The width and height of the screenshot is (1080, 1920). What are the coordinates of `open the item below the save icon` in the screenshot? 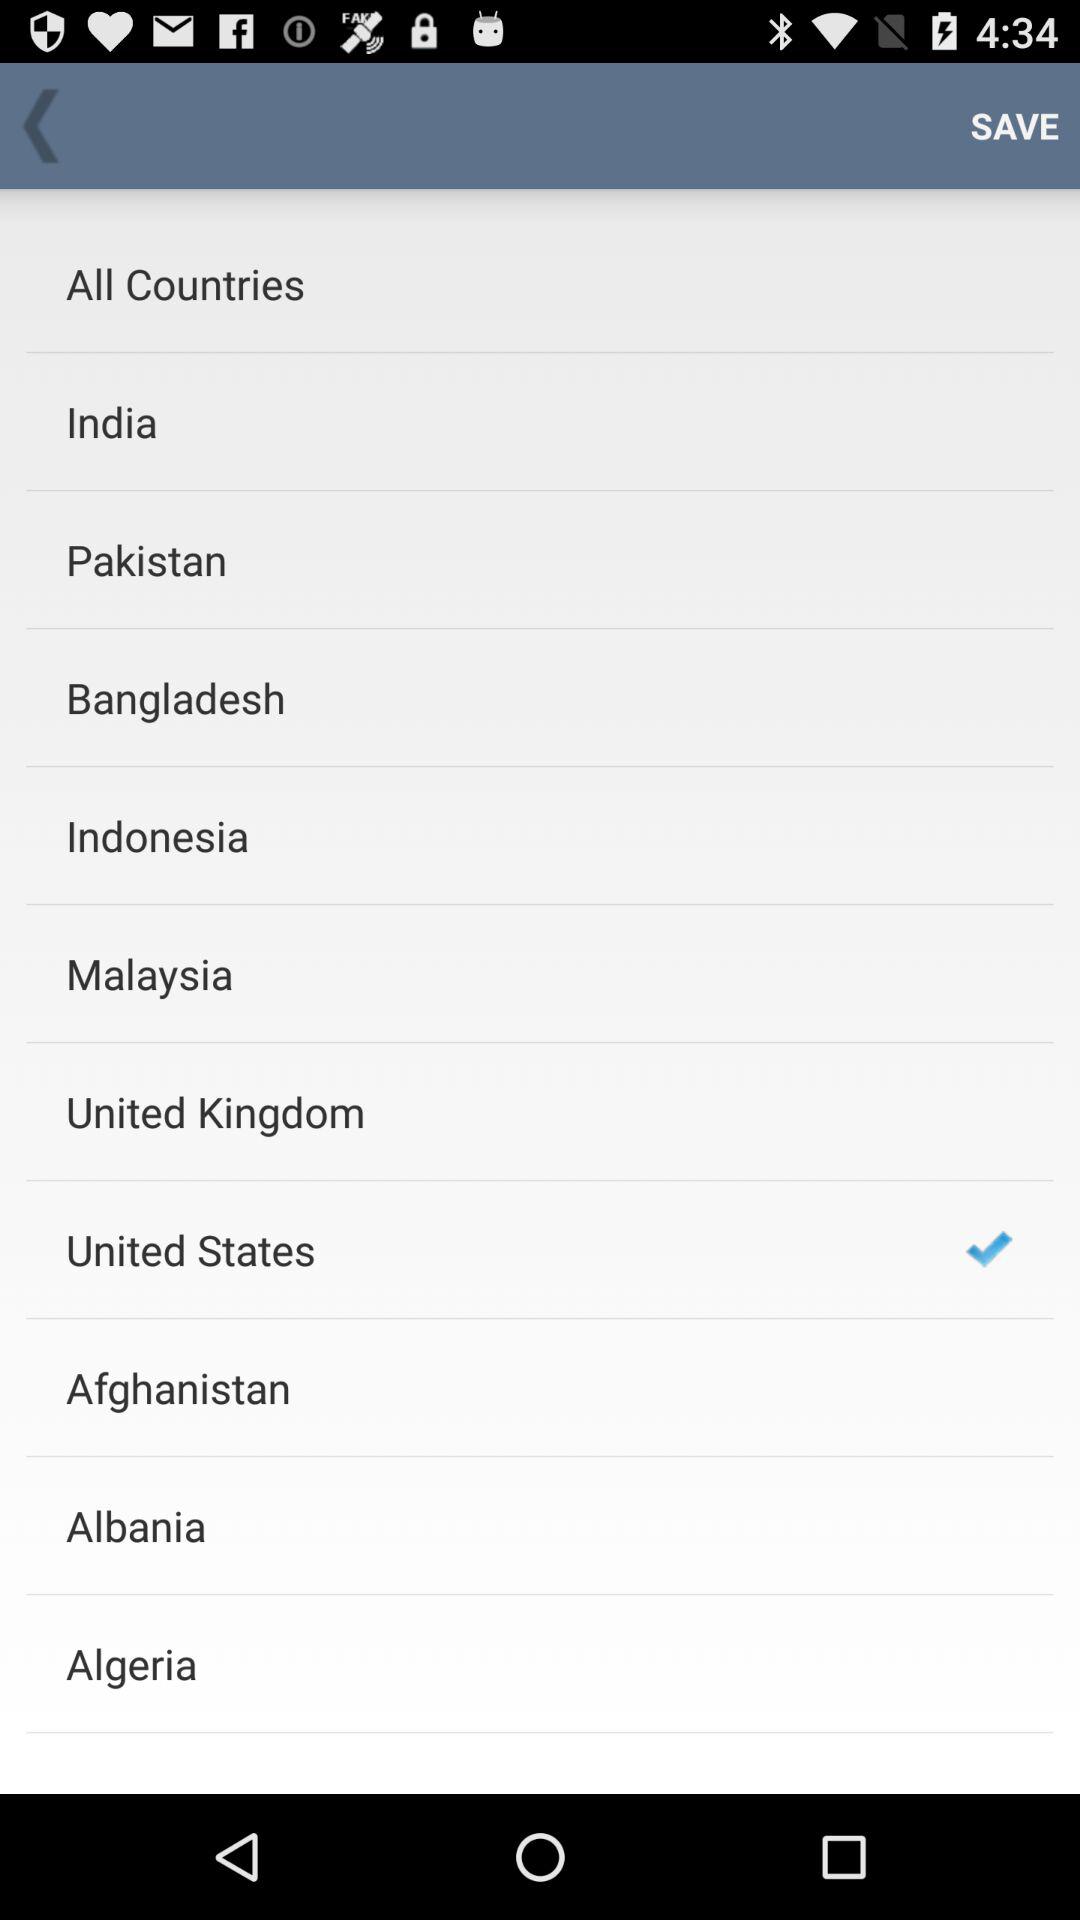 It's located at (989, 1248).